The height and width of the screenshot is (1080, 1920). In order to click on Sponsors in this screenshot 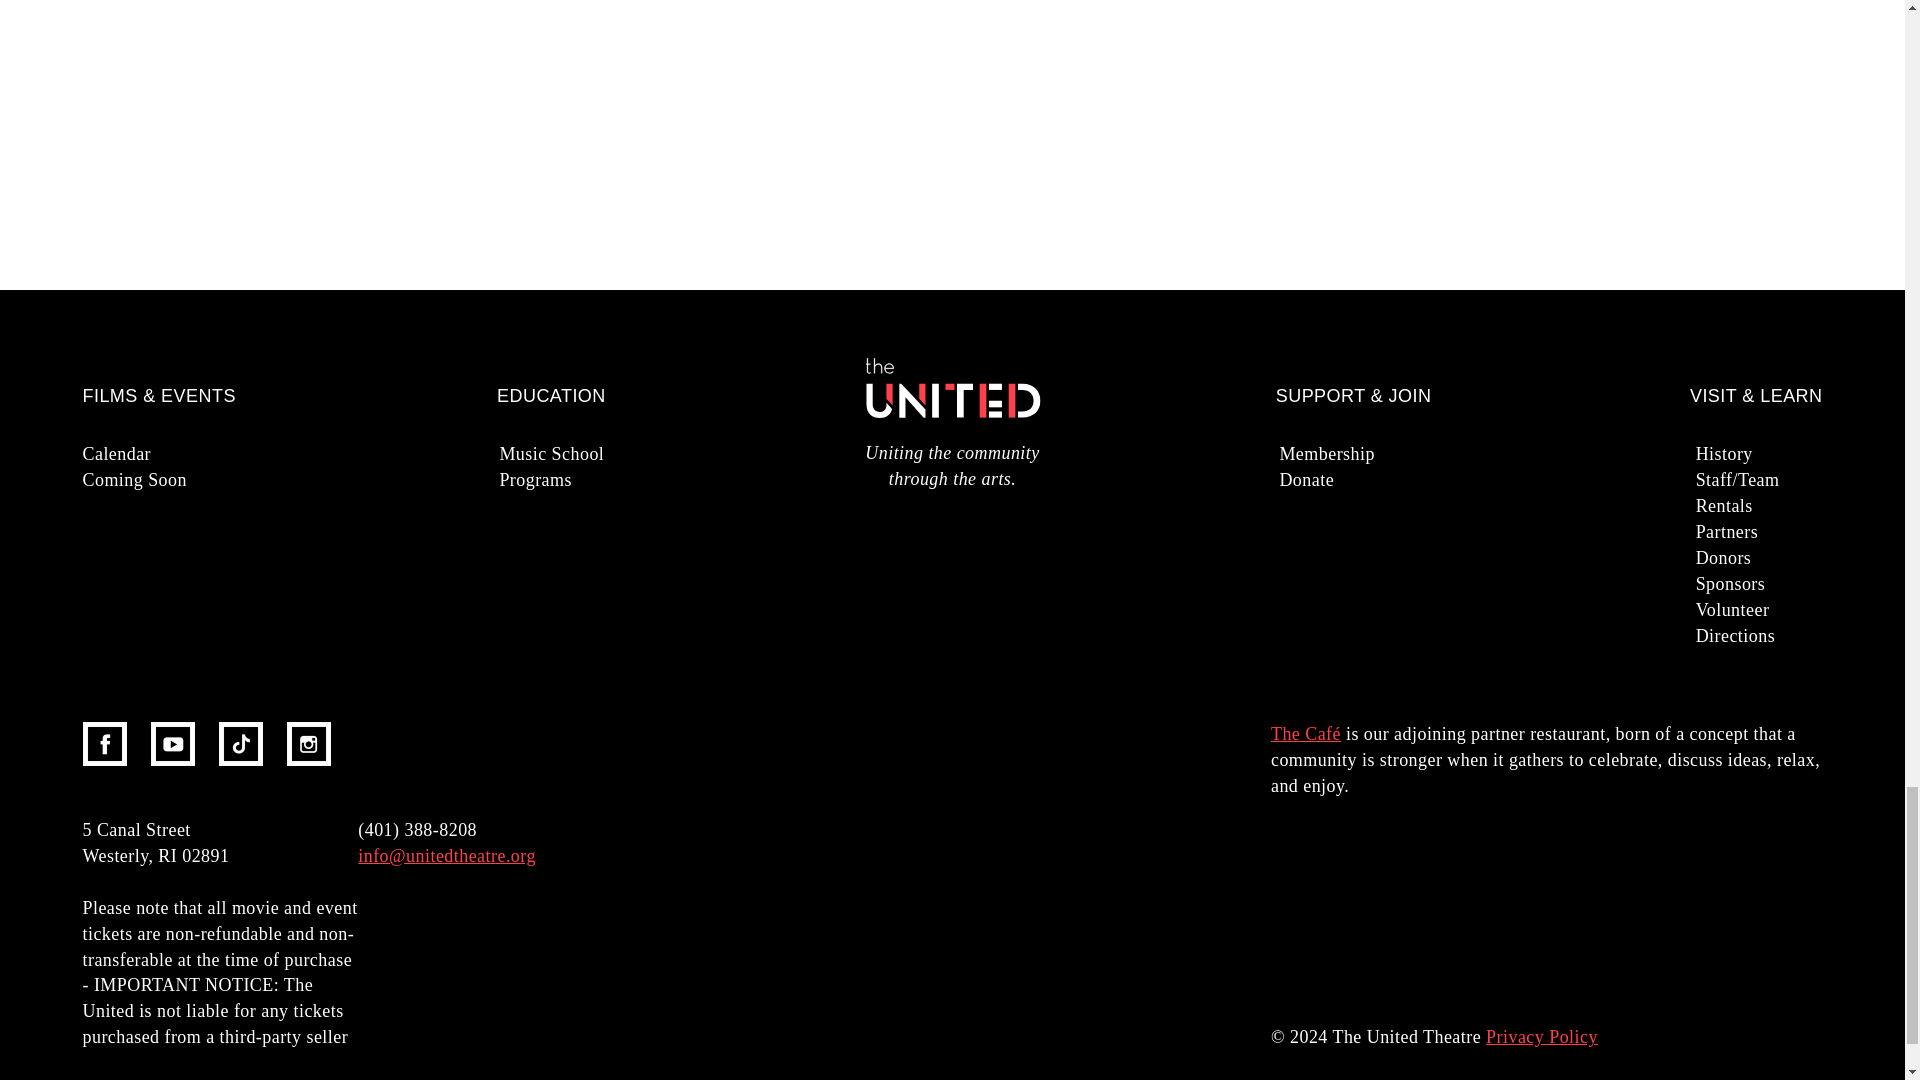, I will do `click(1796, 584)`.